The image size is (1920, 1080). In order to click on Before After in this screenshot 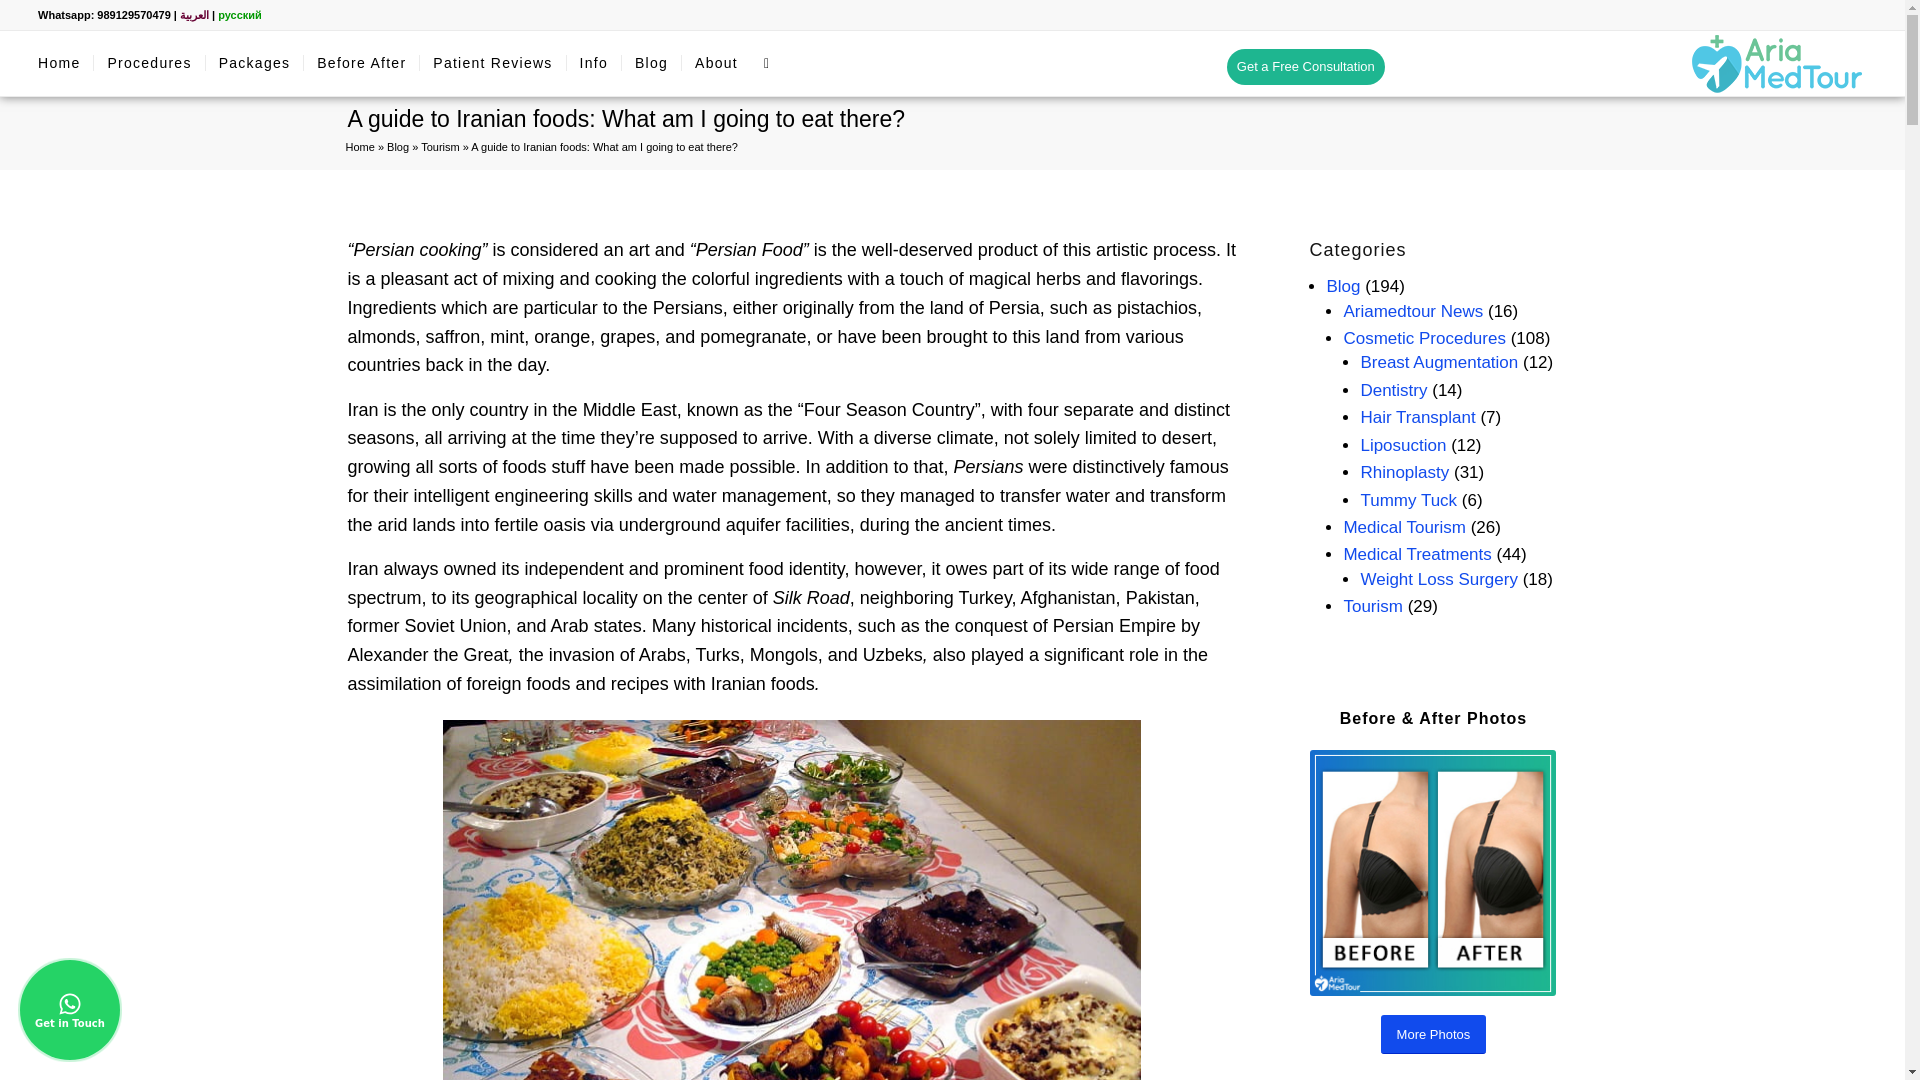, I will do `click(360, 64)`.